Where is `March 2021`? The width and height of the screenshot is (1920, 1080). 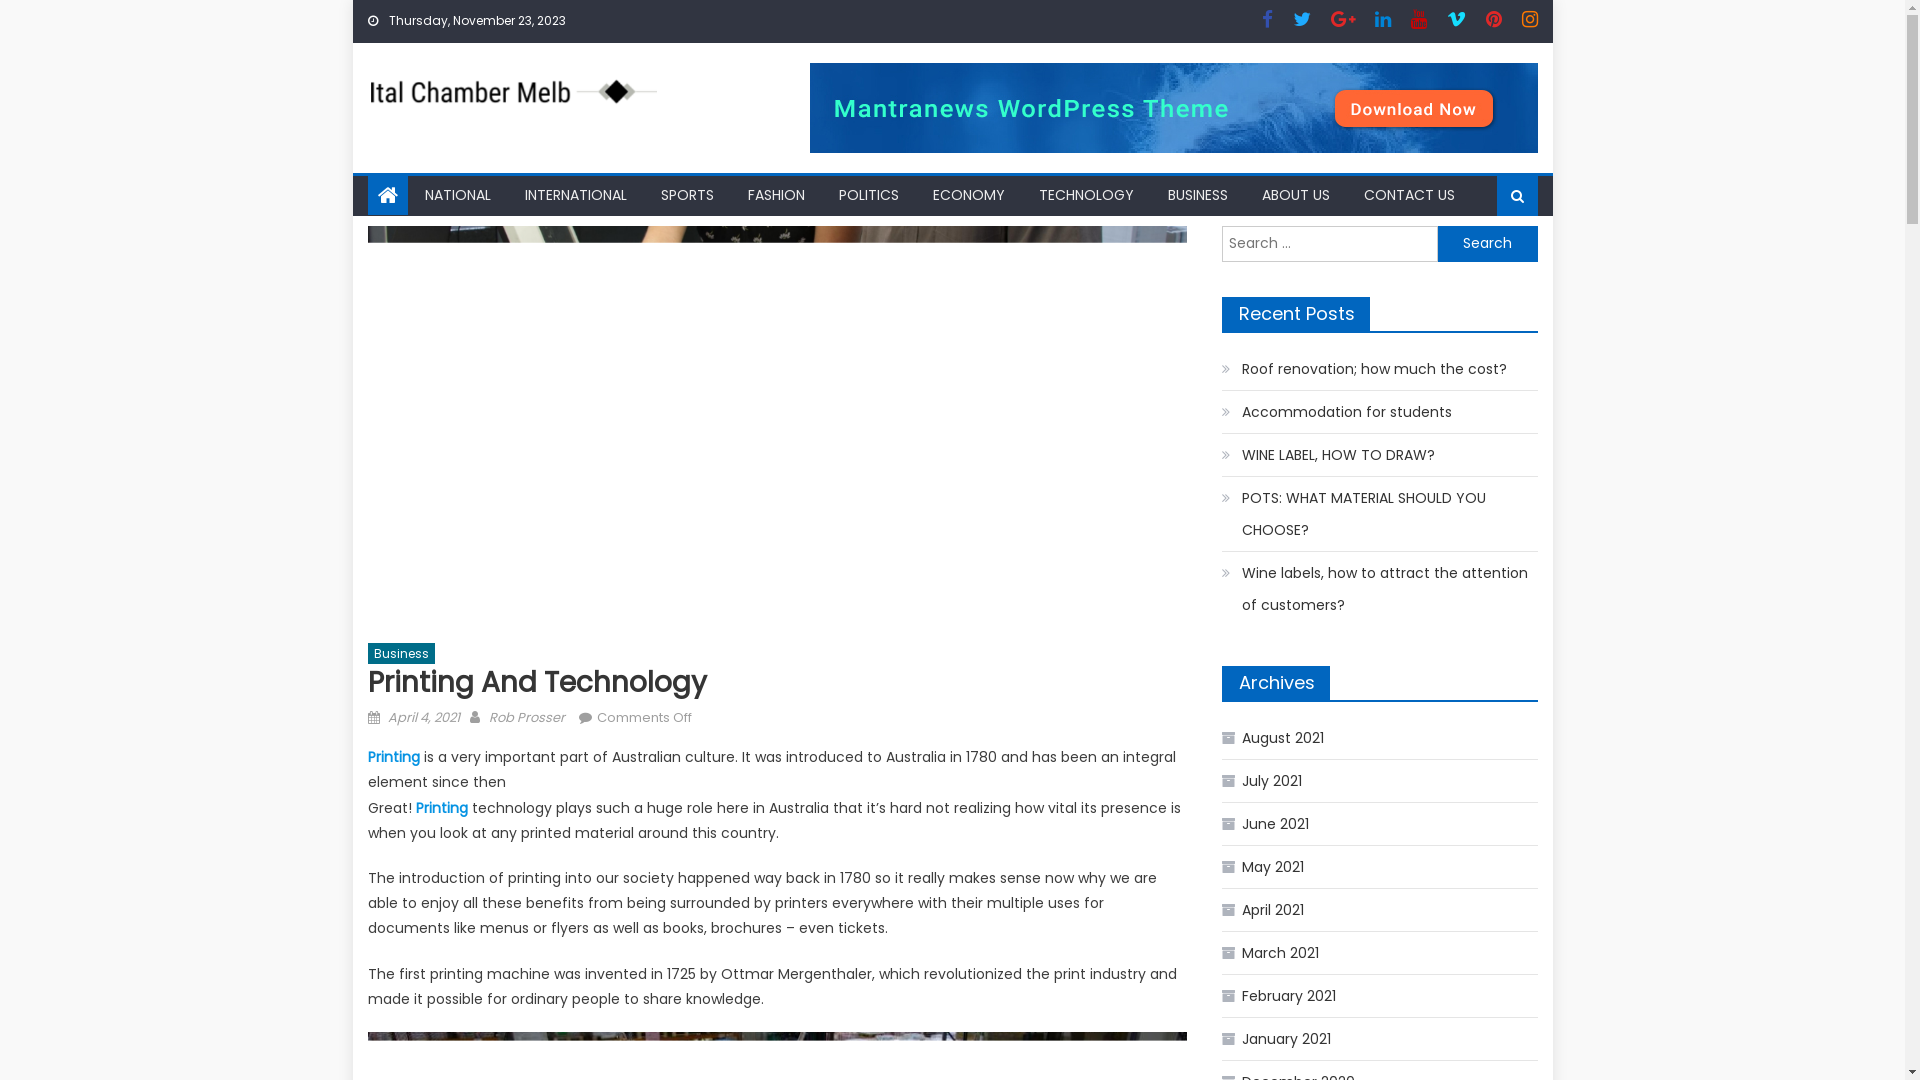
March 2021 is located at coordinates (1270, 953).